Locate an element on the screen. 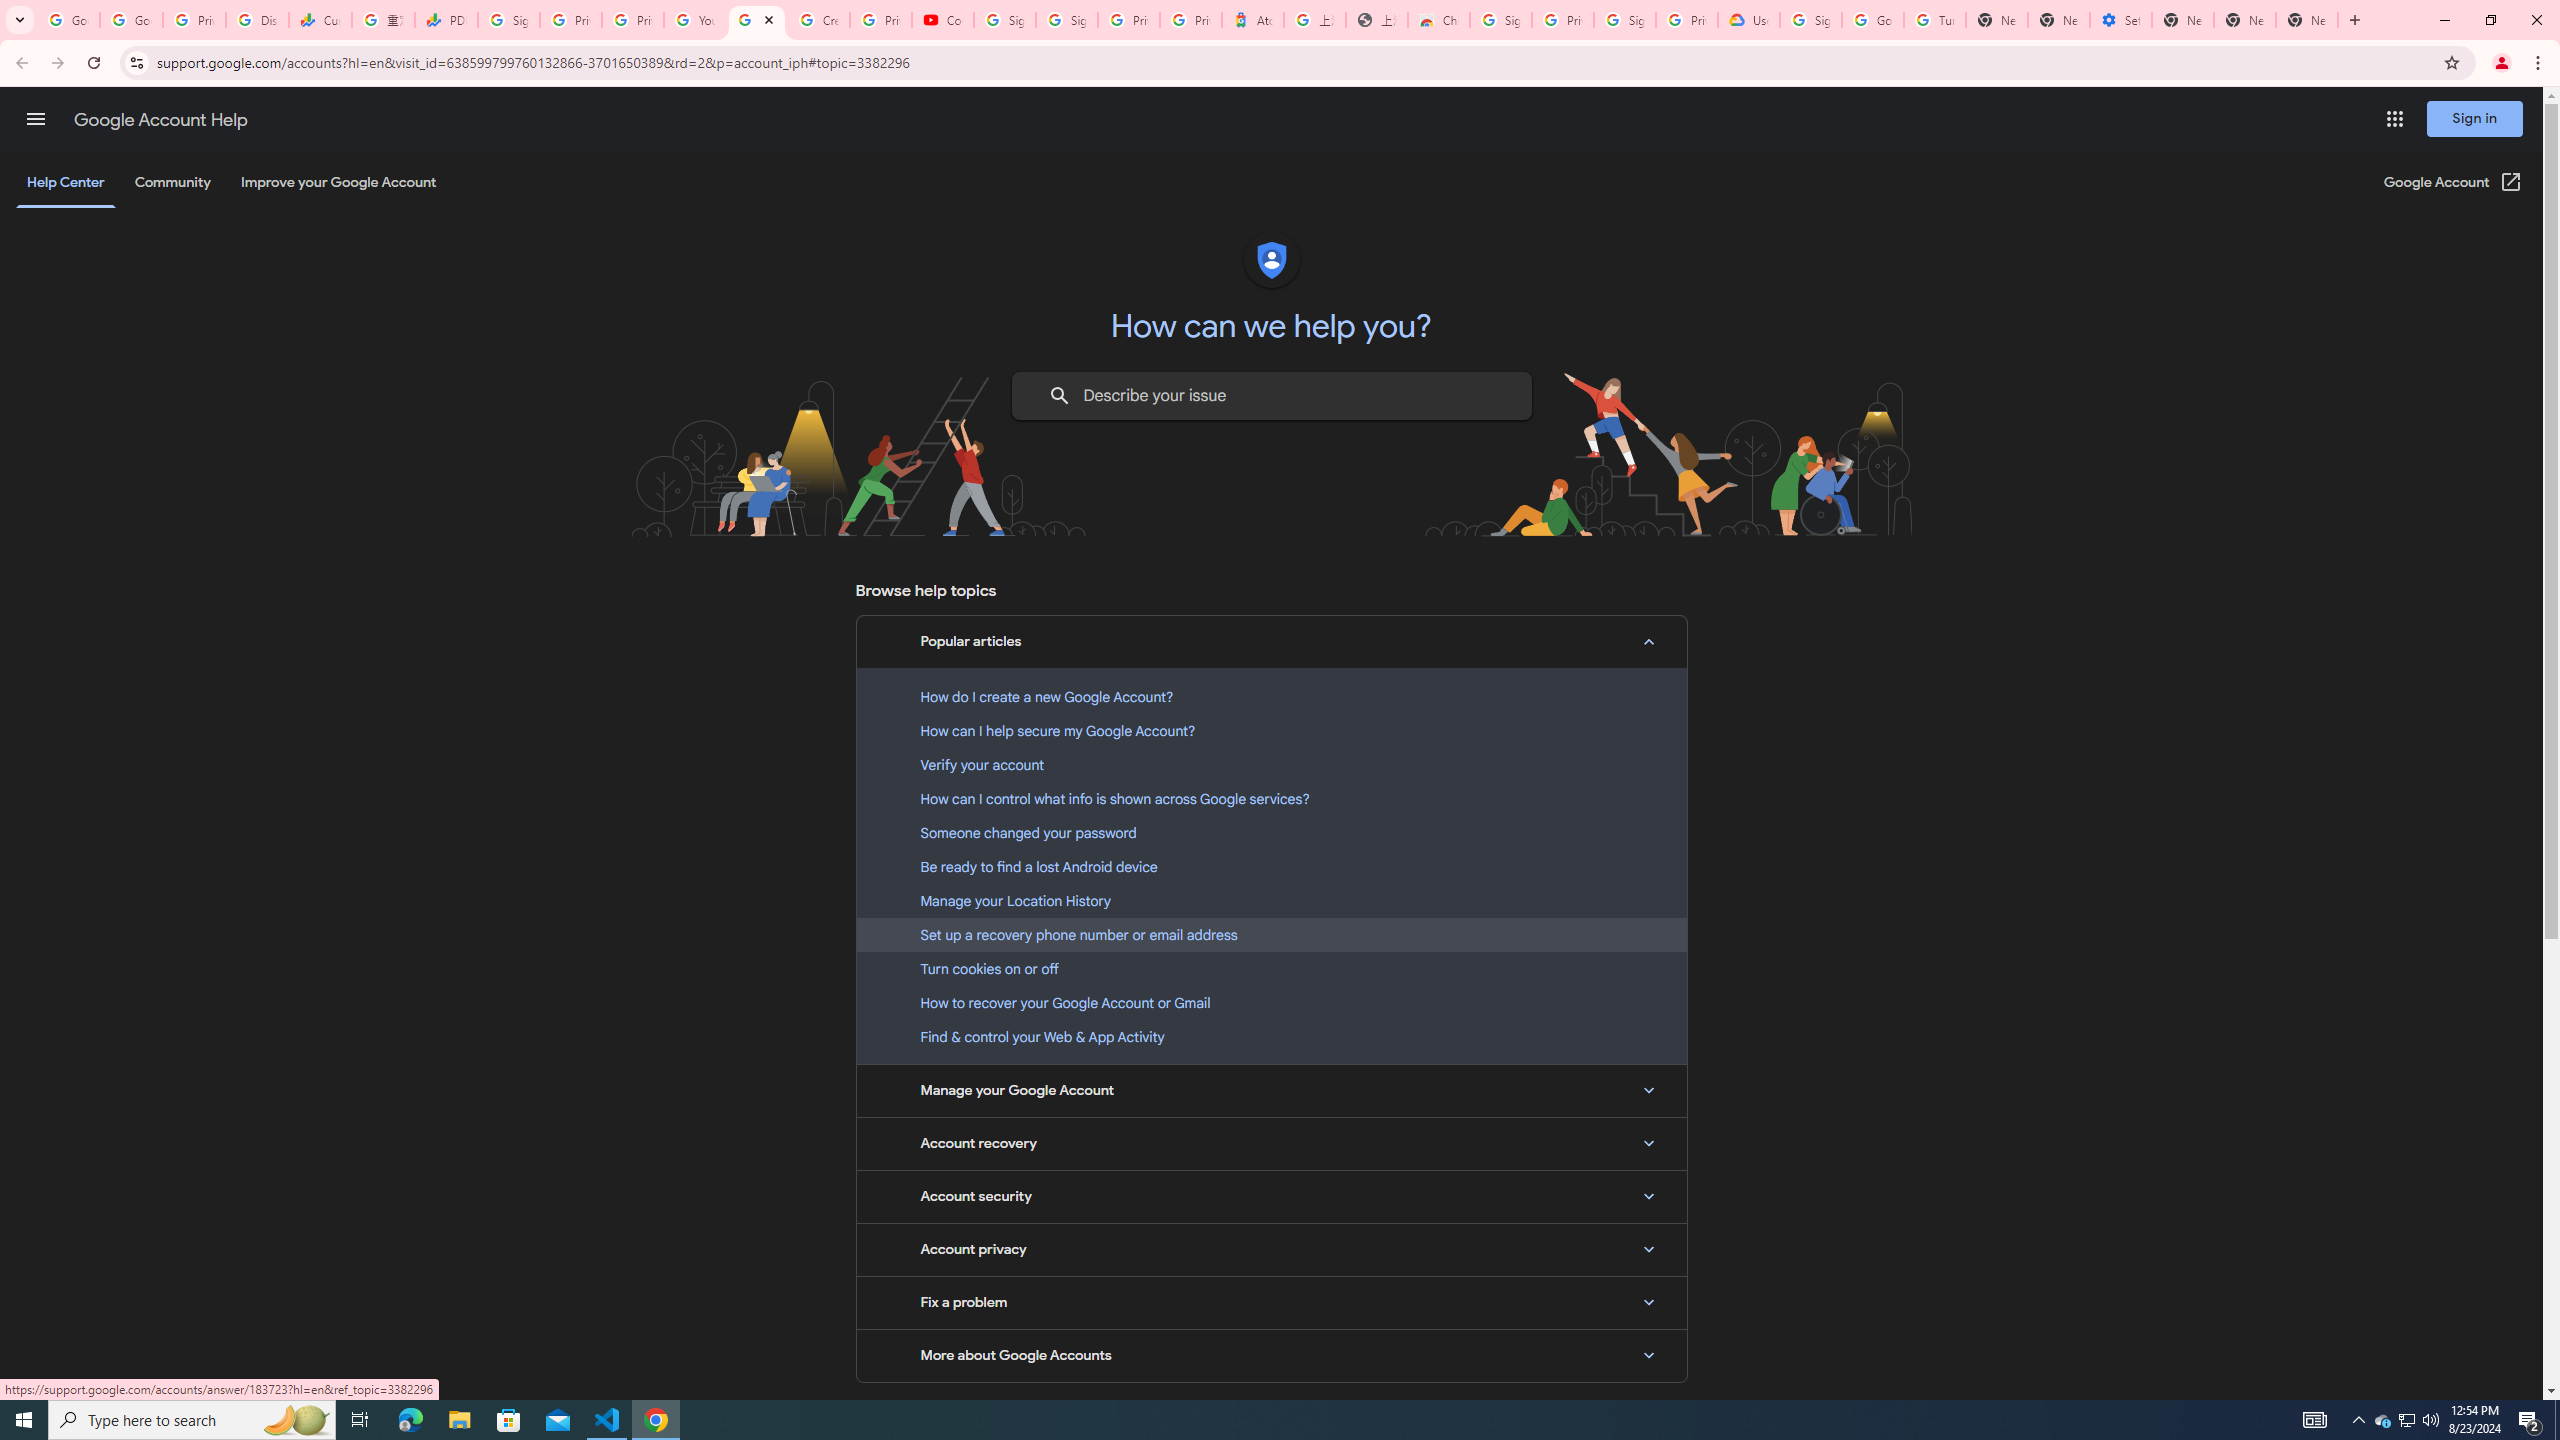 The height and width of the screenshot is (1440, 2560). Account security is located at coordinates (1271, 1196).